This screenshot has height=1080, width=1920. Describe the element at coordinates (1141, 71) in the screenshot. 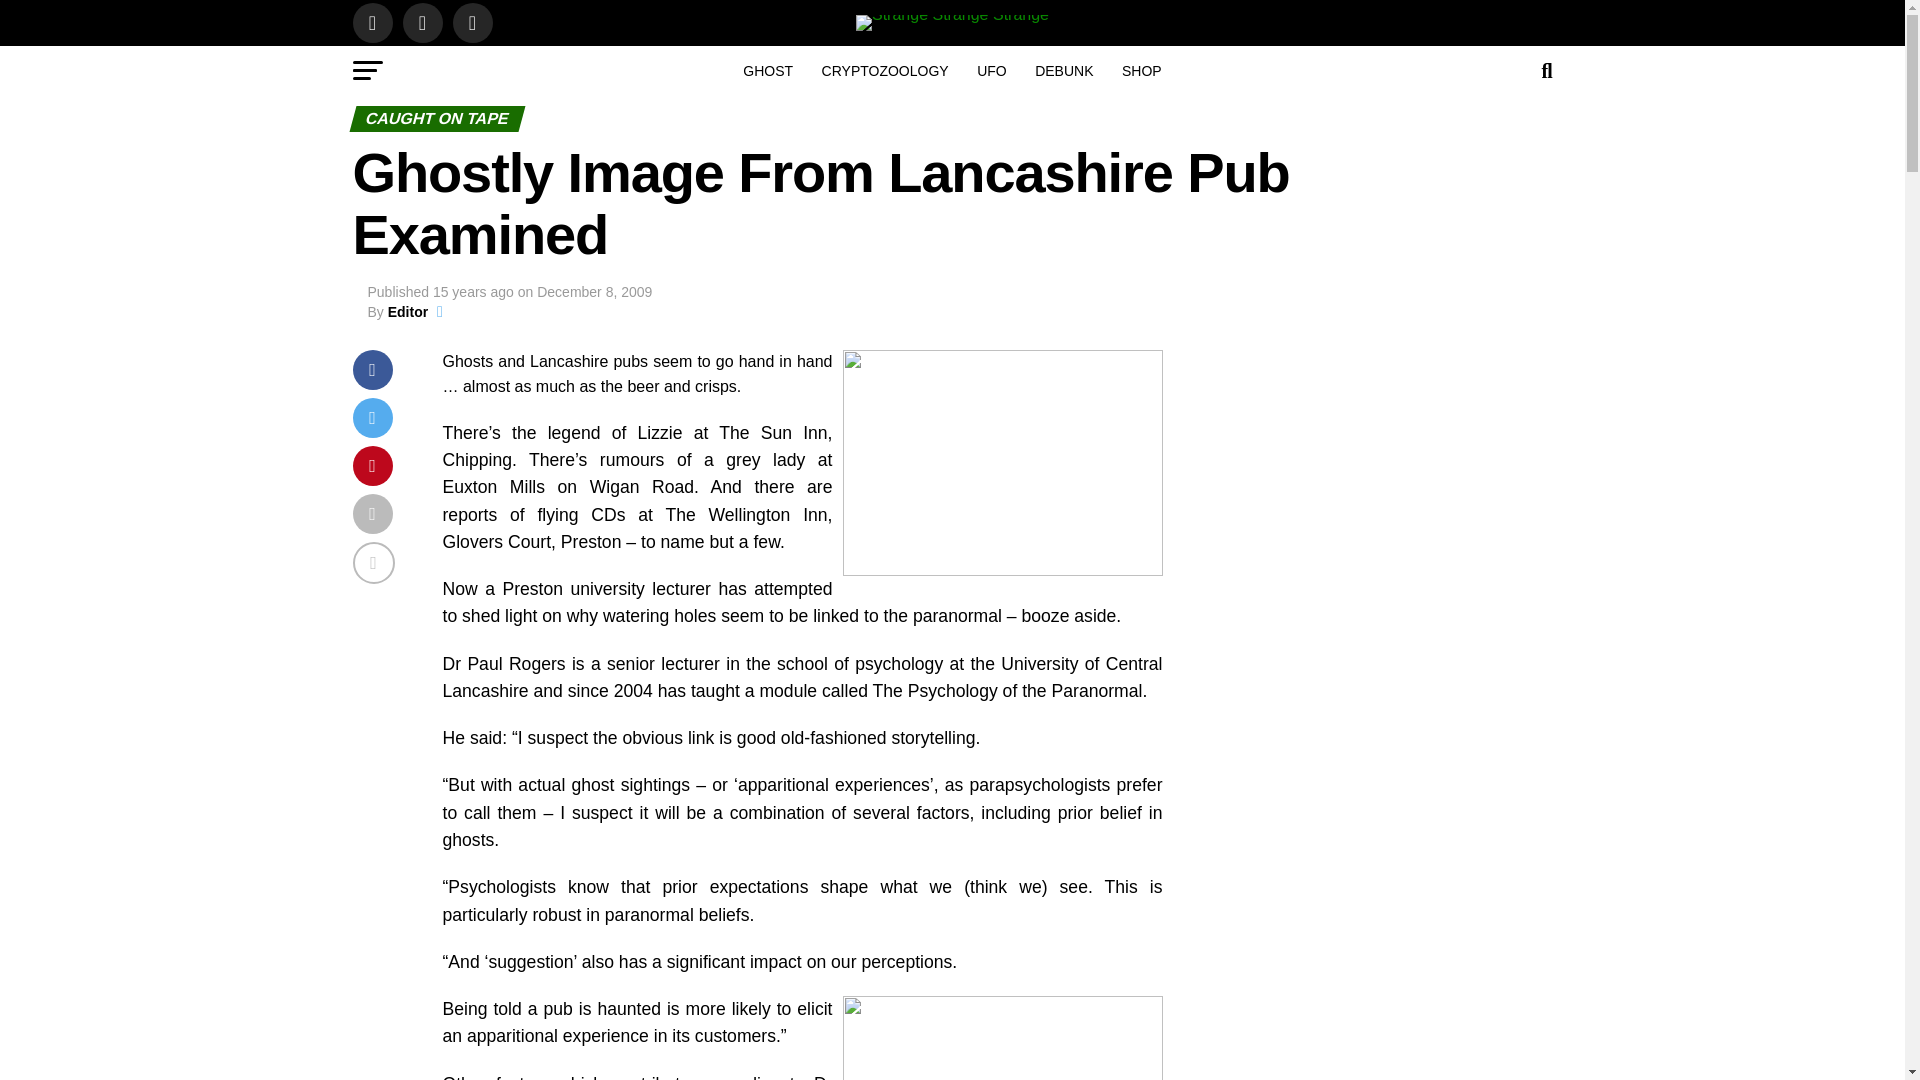

I see `SHOP` at that location.